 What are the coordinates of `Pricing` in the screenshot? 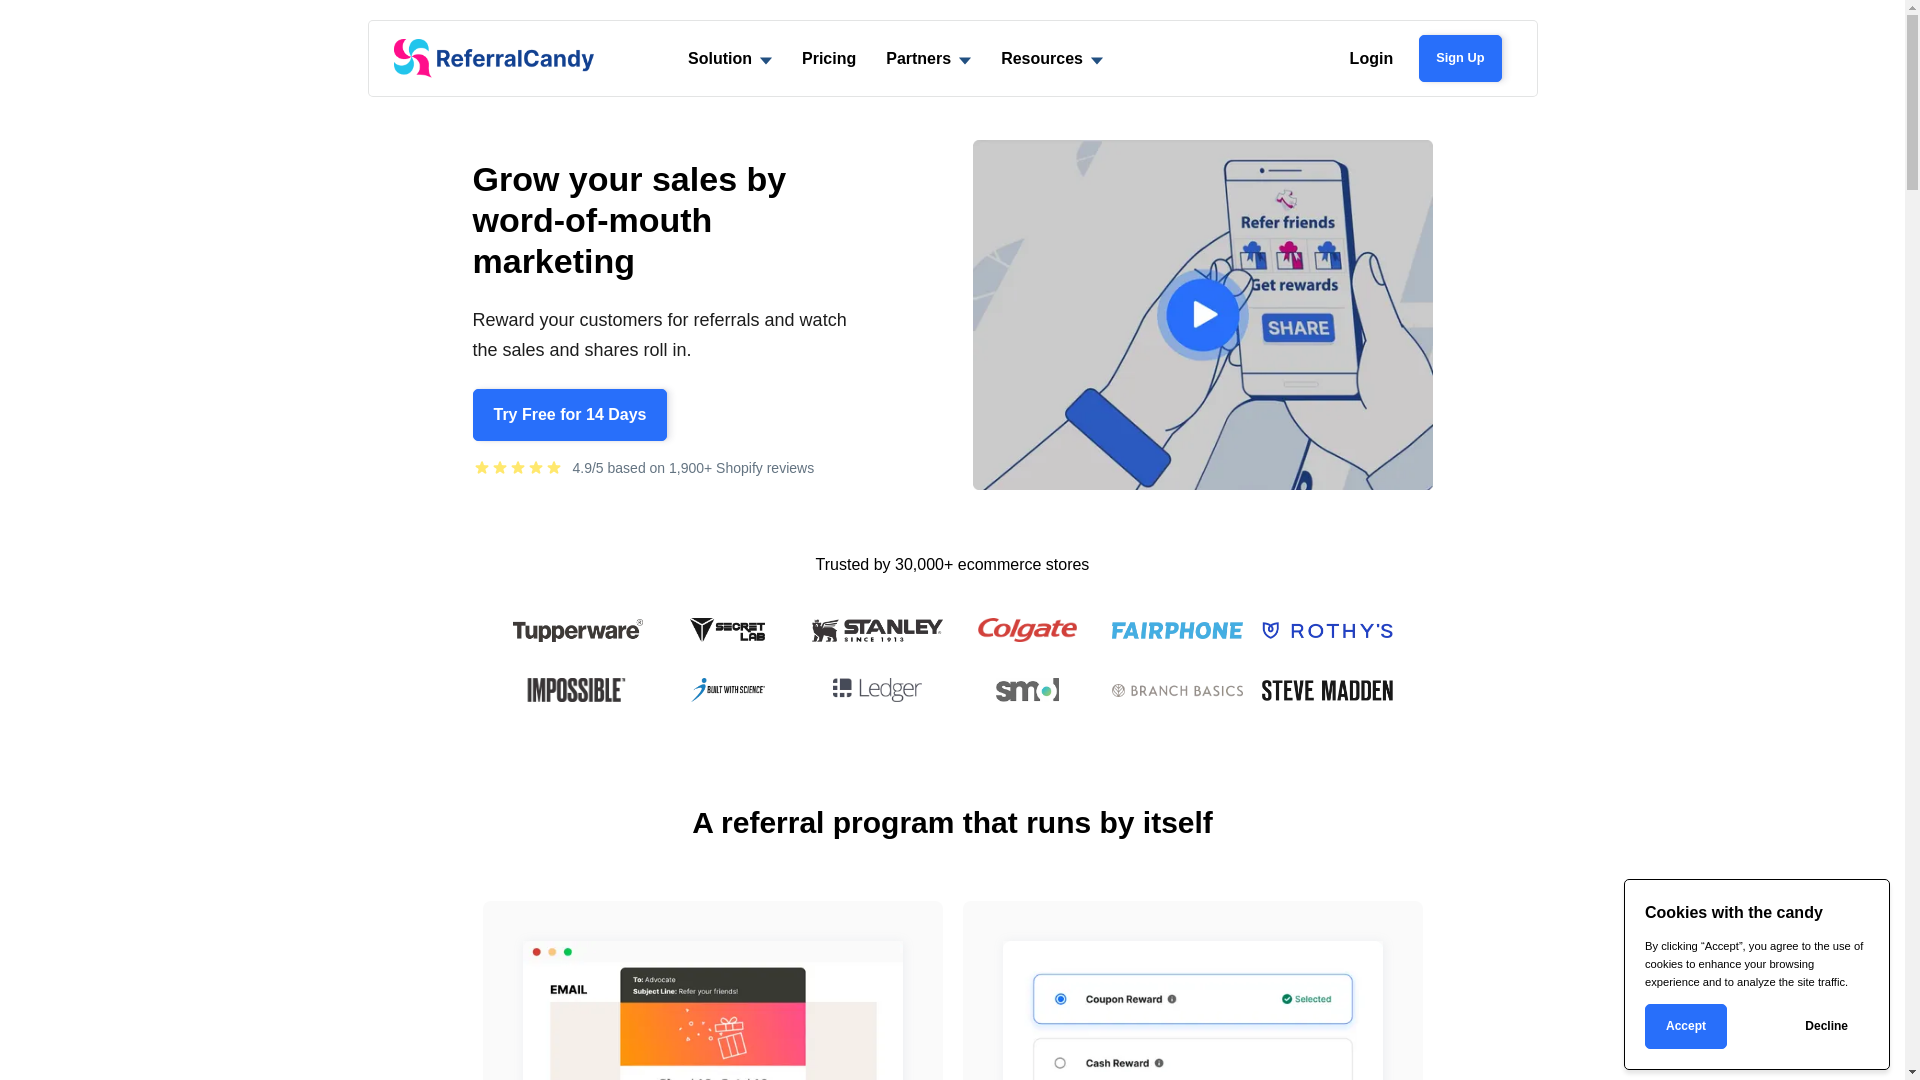 It's located at (829, 58).